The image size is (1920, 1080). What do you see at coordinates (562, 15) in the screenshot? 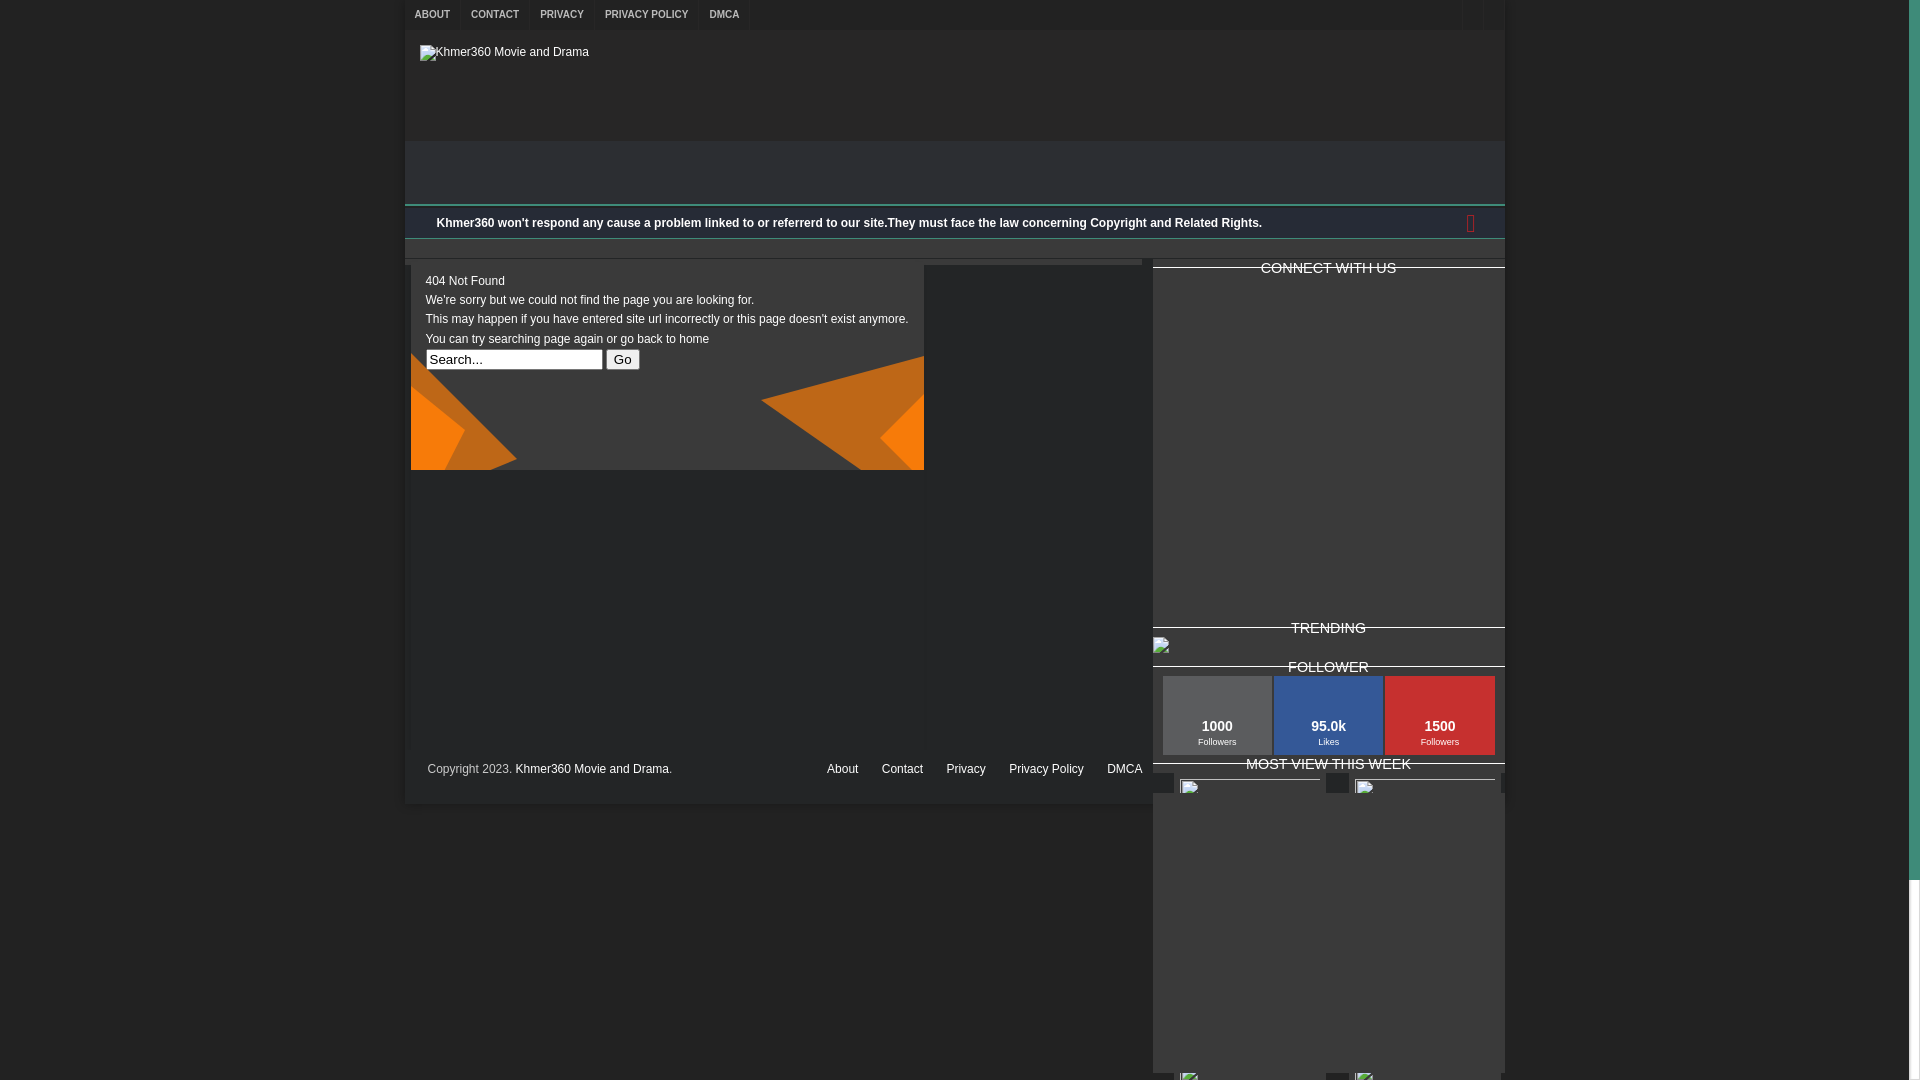
I see `PRIVACY` at bounding box center [562, 15].